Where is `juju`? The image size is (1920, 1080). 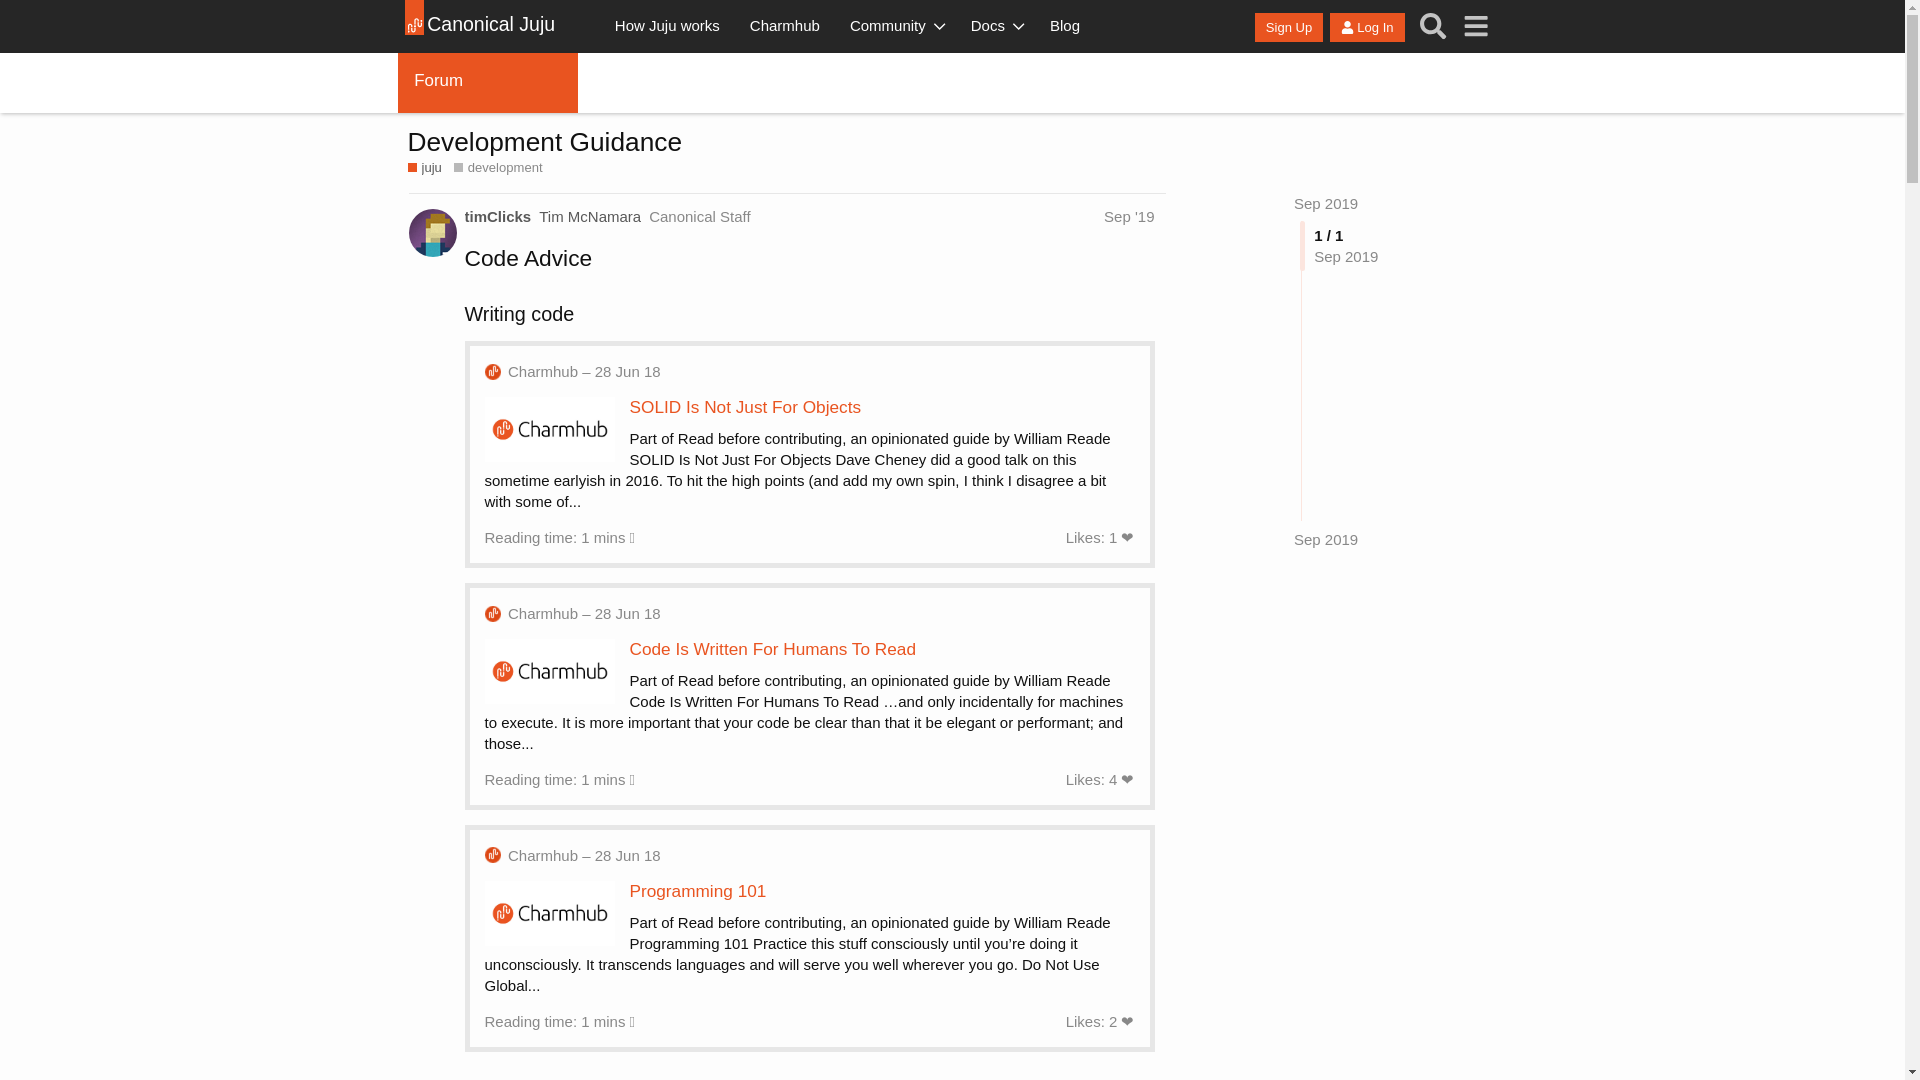
juju is located at coordinates (424, 168).